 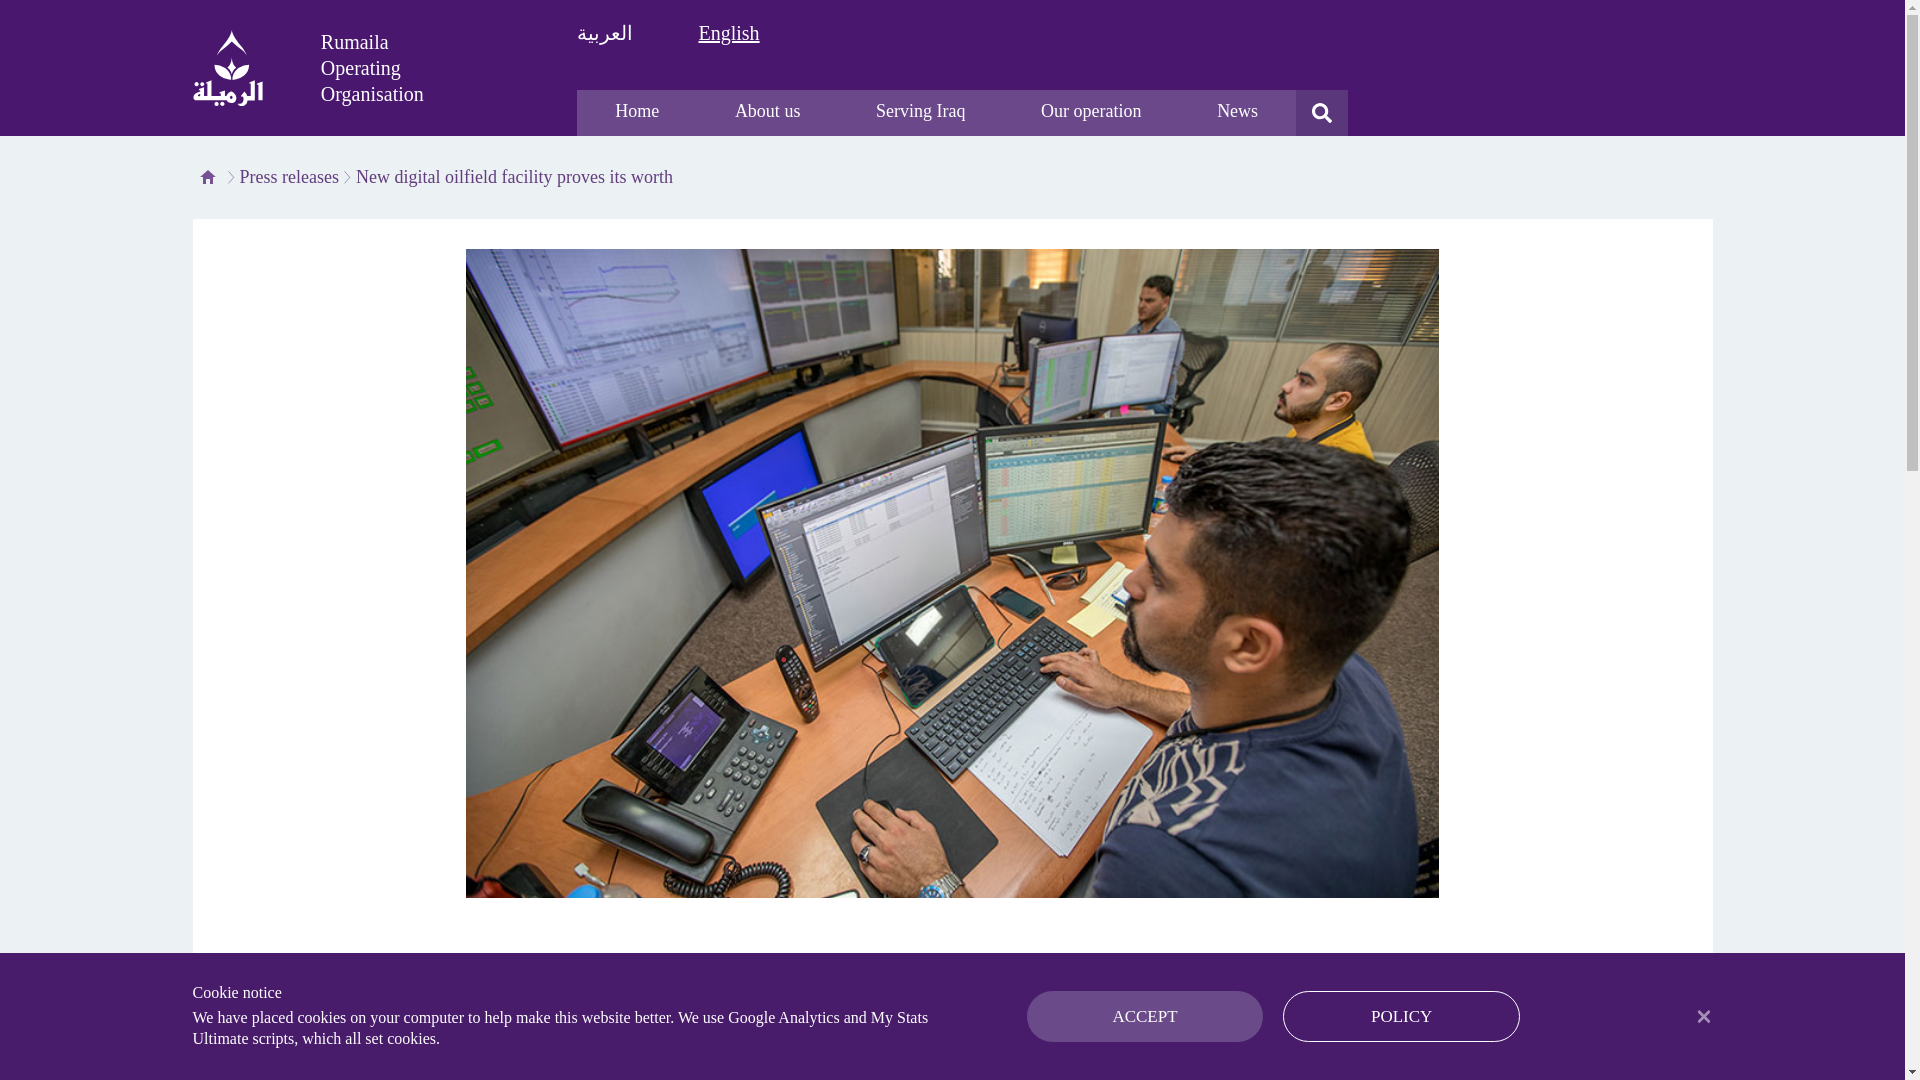 What do you see at coordinates (920, 112) in the screenshot?
I see `Serving Iraq` at bounding box center [920, 112].